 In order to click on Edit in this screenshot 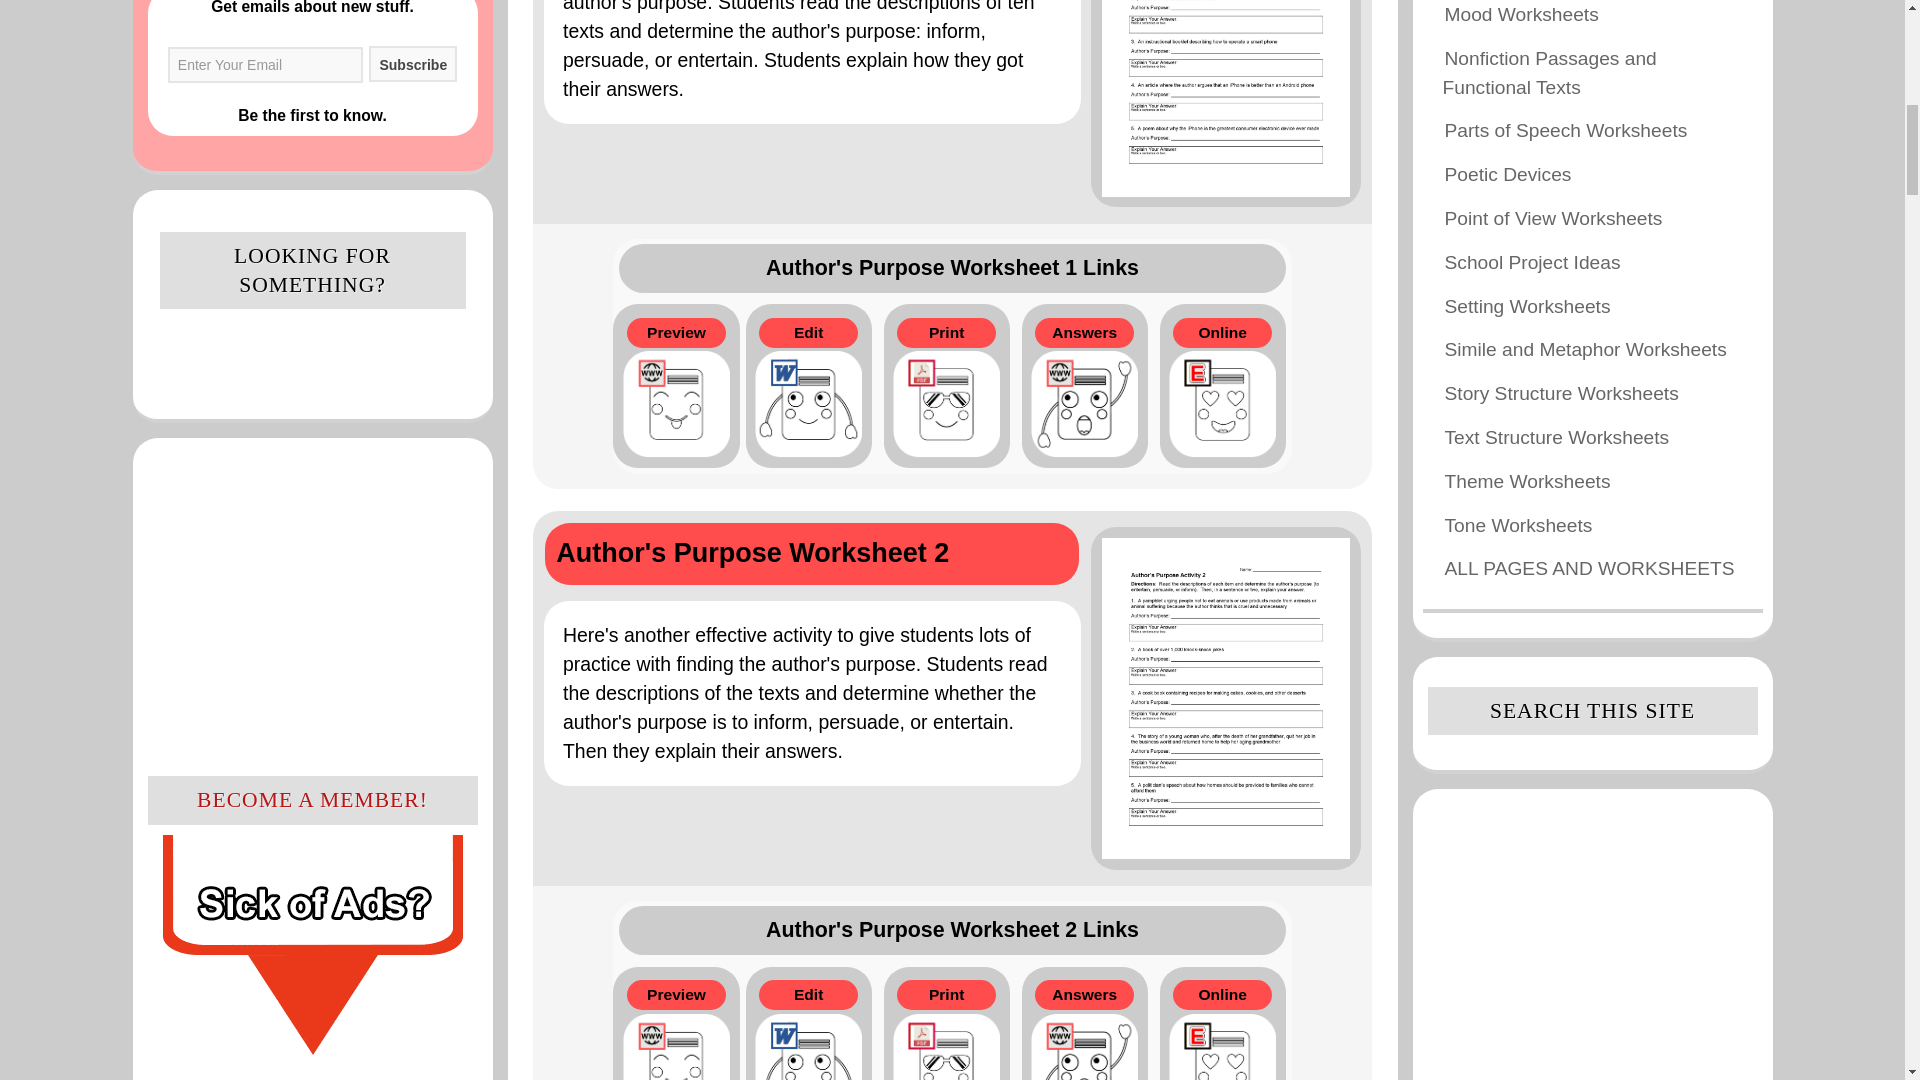, I will do `click(808, 1020)`.